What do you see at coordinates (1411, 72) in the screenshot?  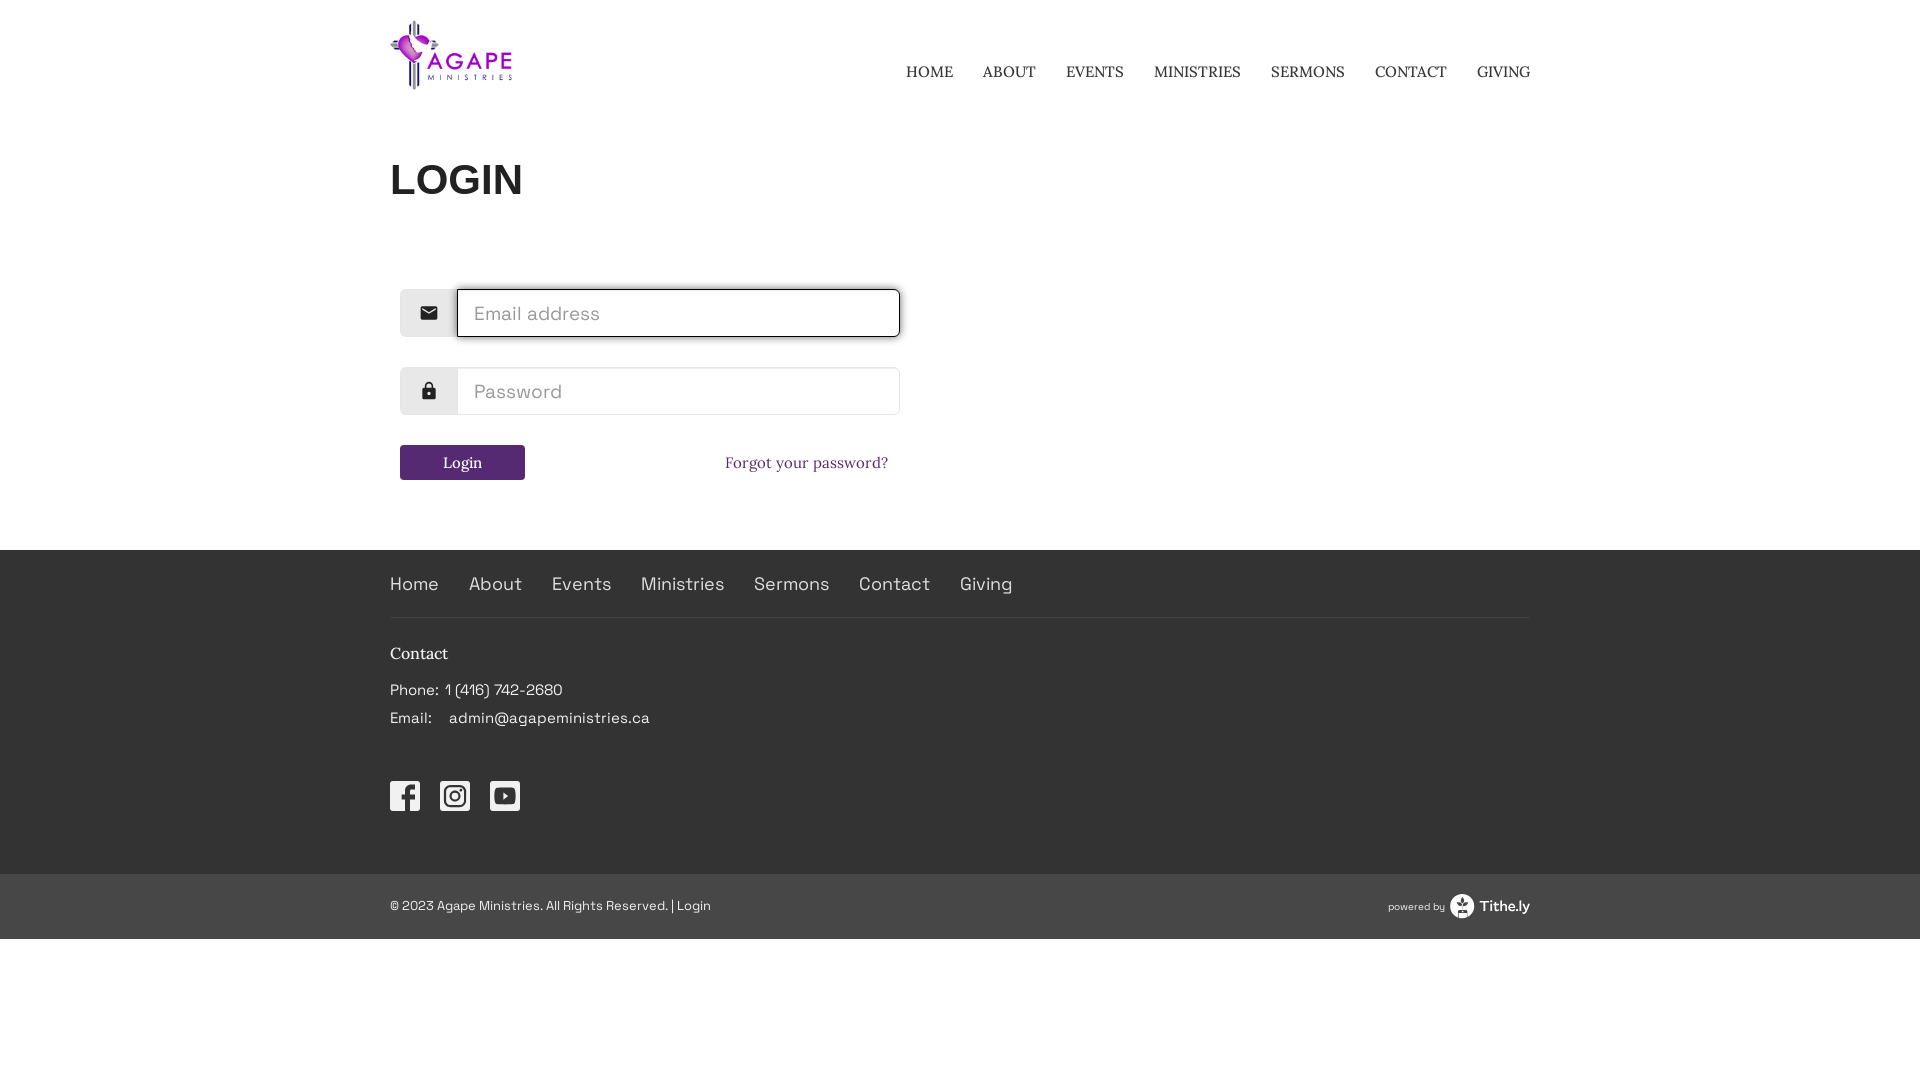 I see `CONTACT` at bounding box center [1411, 72].